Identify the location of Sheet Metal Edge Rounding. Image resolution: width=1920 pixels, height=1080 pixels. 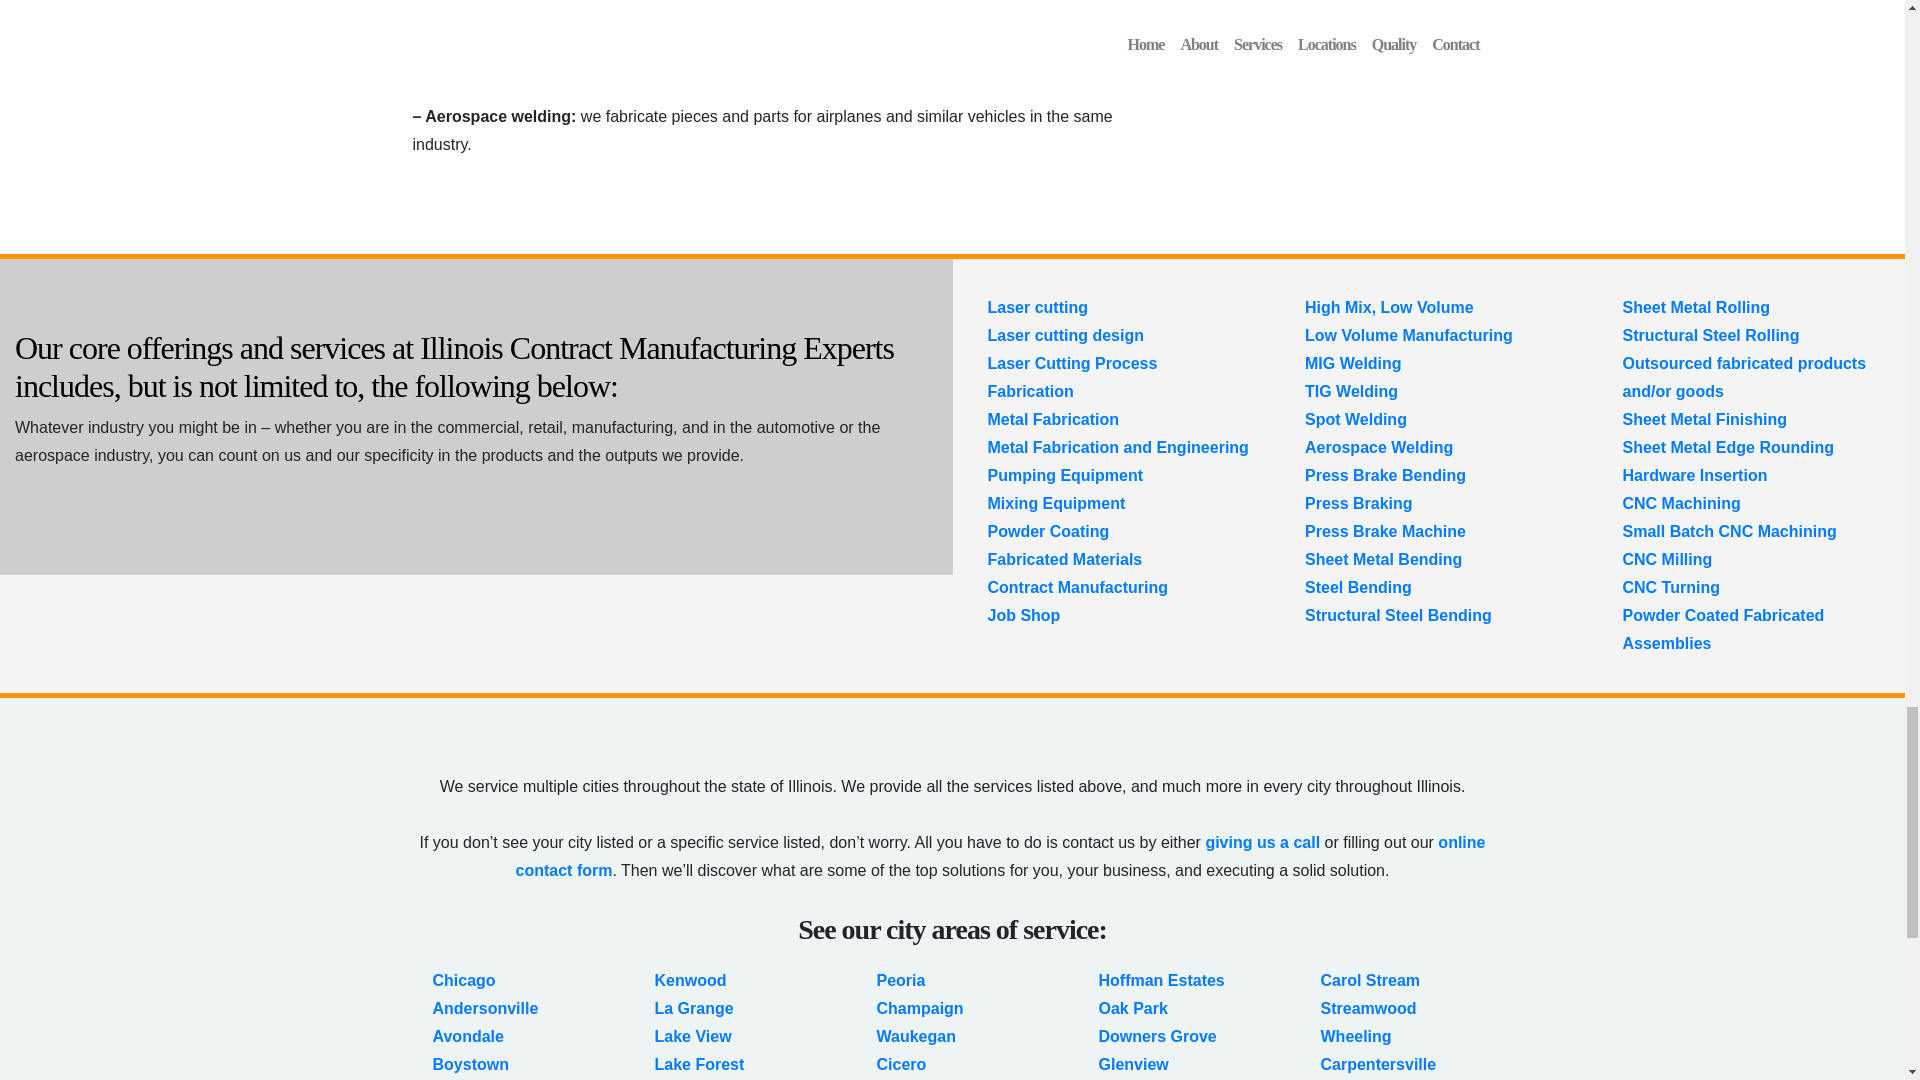
(1728, 446).